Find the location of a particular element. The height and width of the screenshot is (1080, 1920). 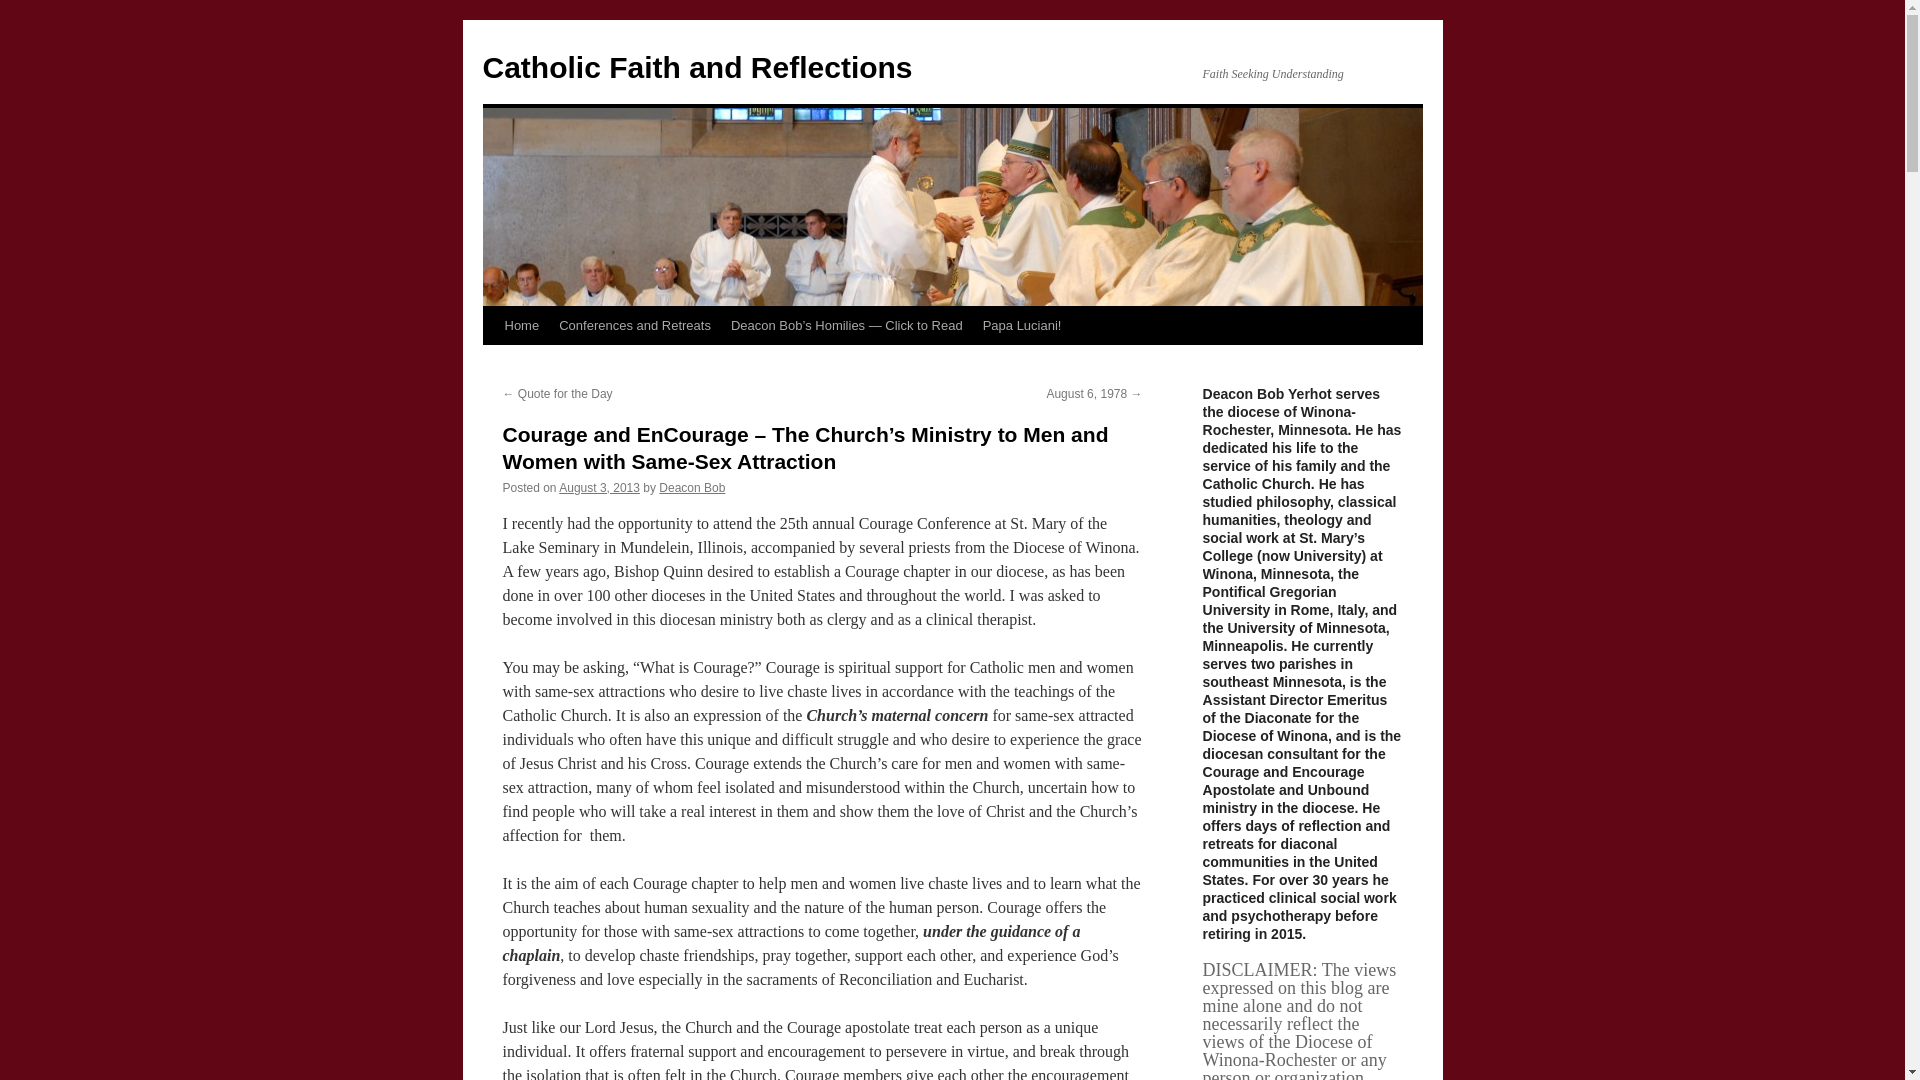

August 3, 2013 is located at coordinates (598, 487).